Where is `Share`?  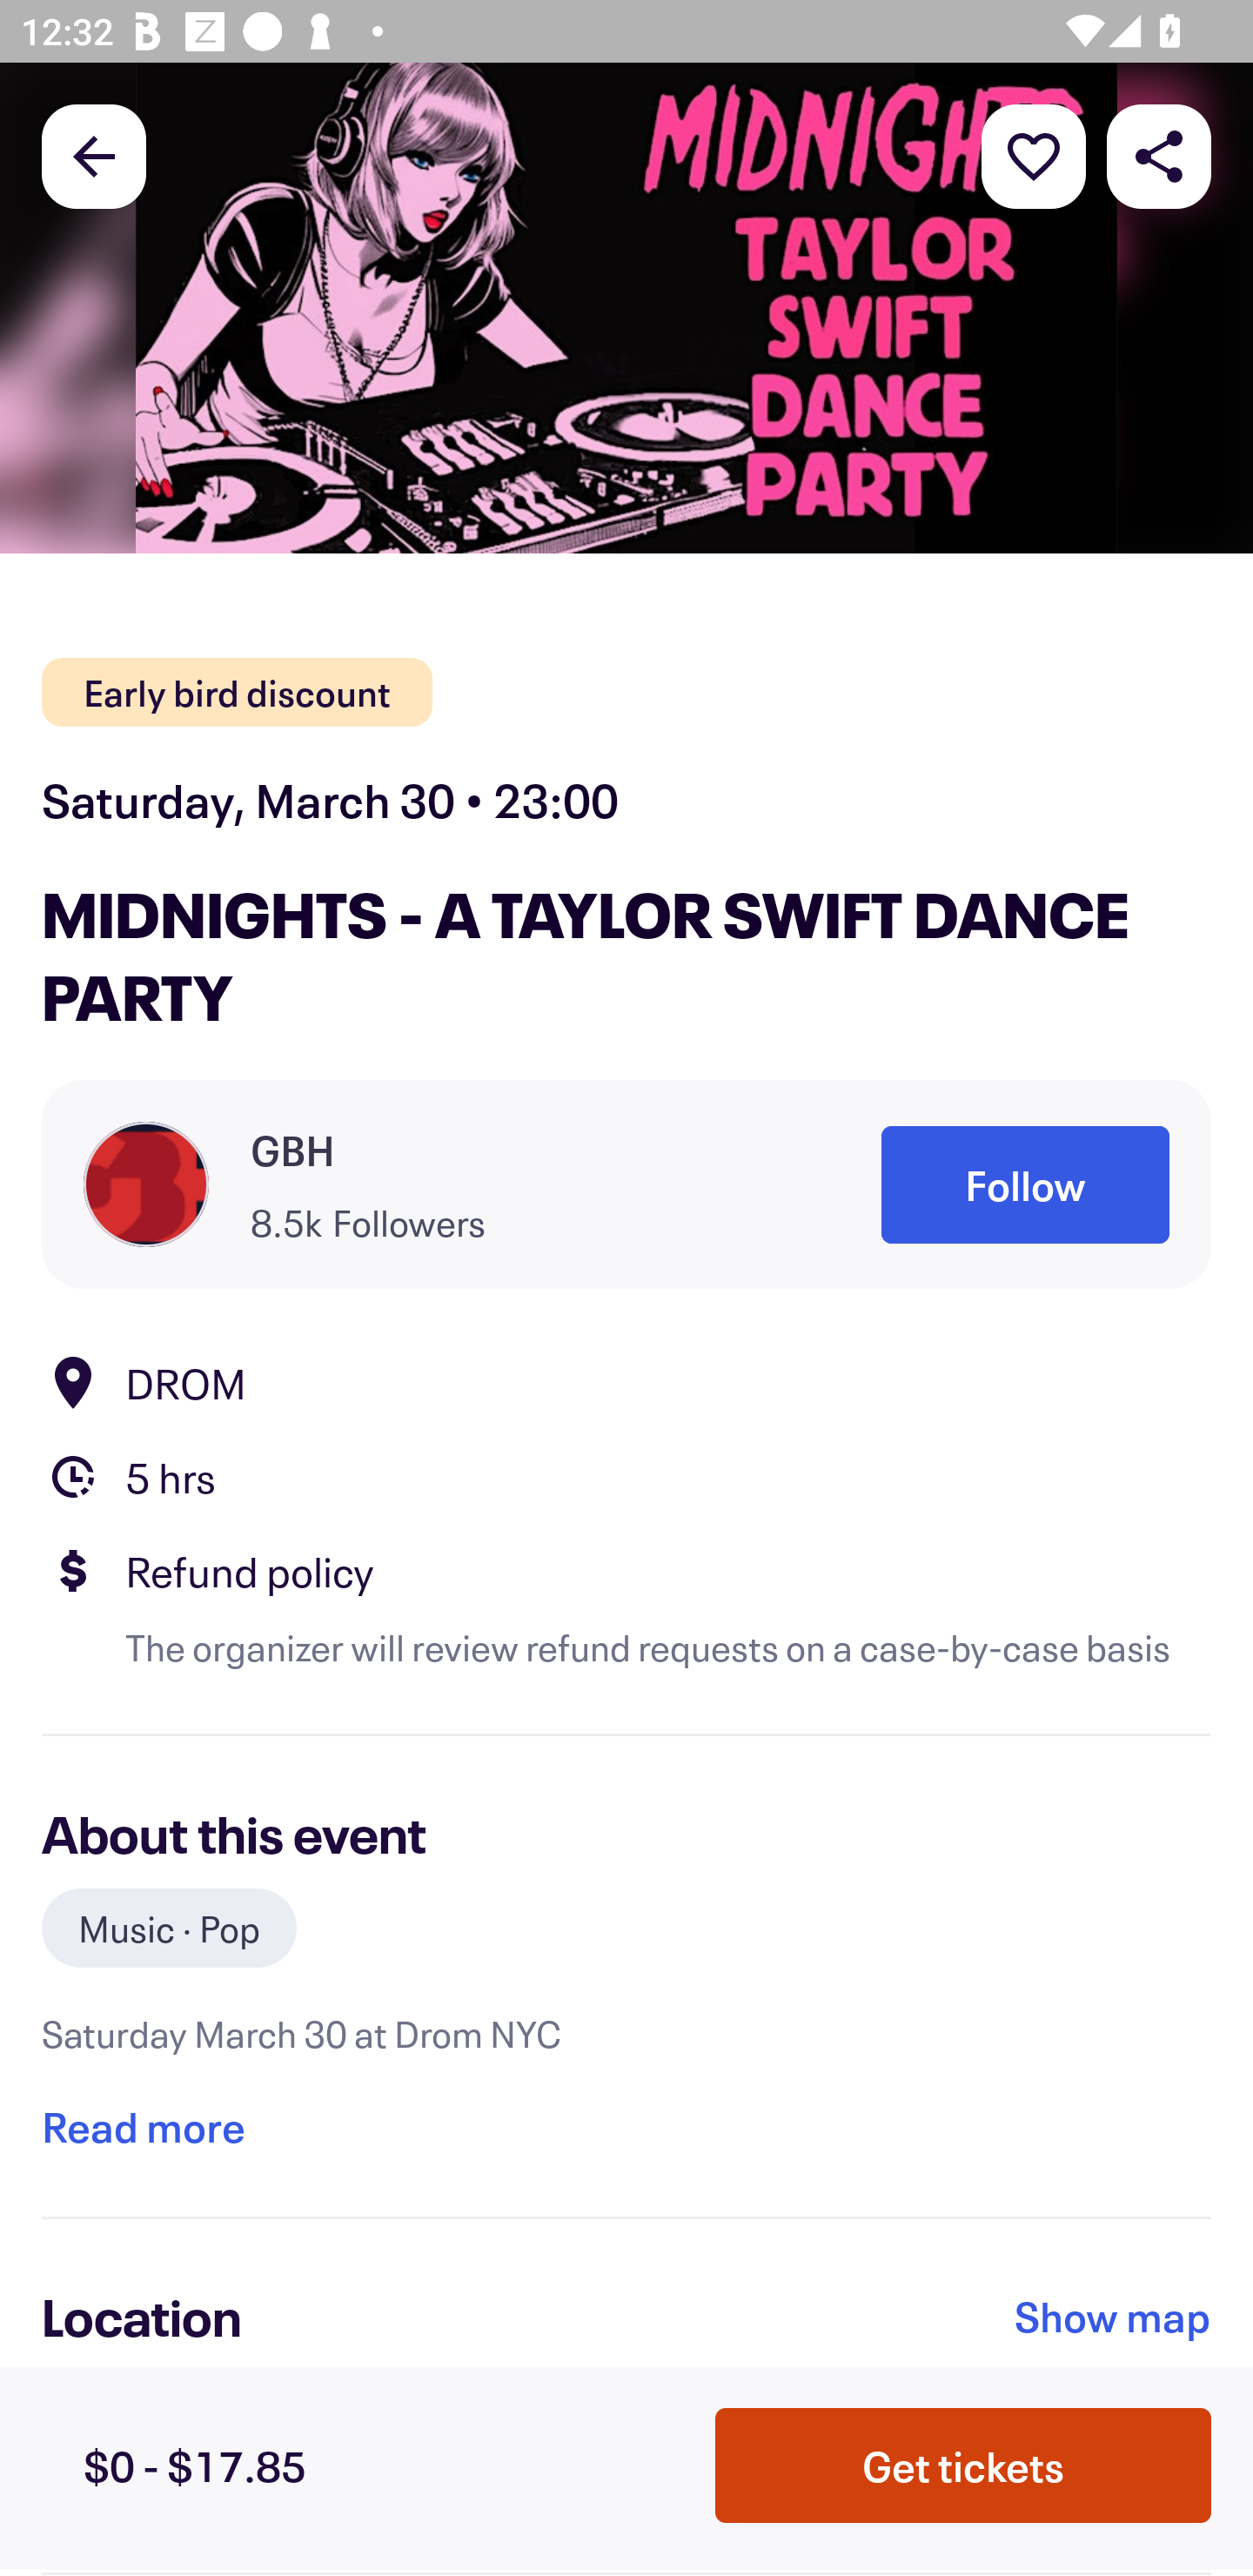 Share is located at coordinates (1159, 155).